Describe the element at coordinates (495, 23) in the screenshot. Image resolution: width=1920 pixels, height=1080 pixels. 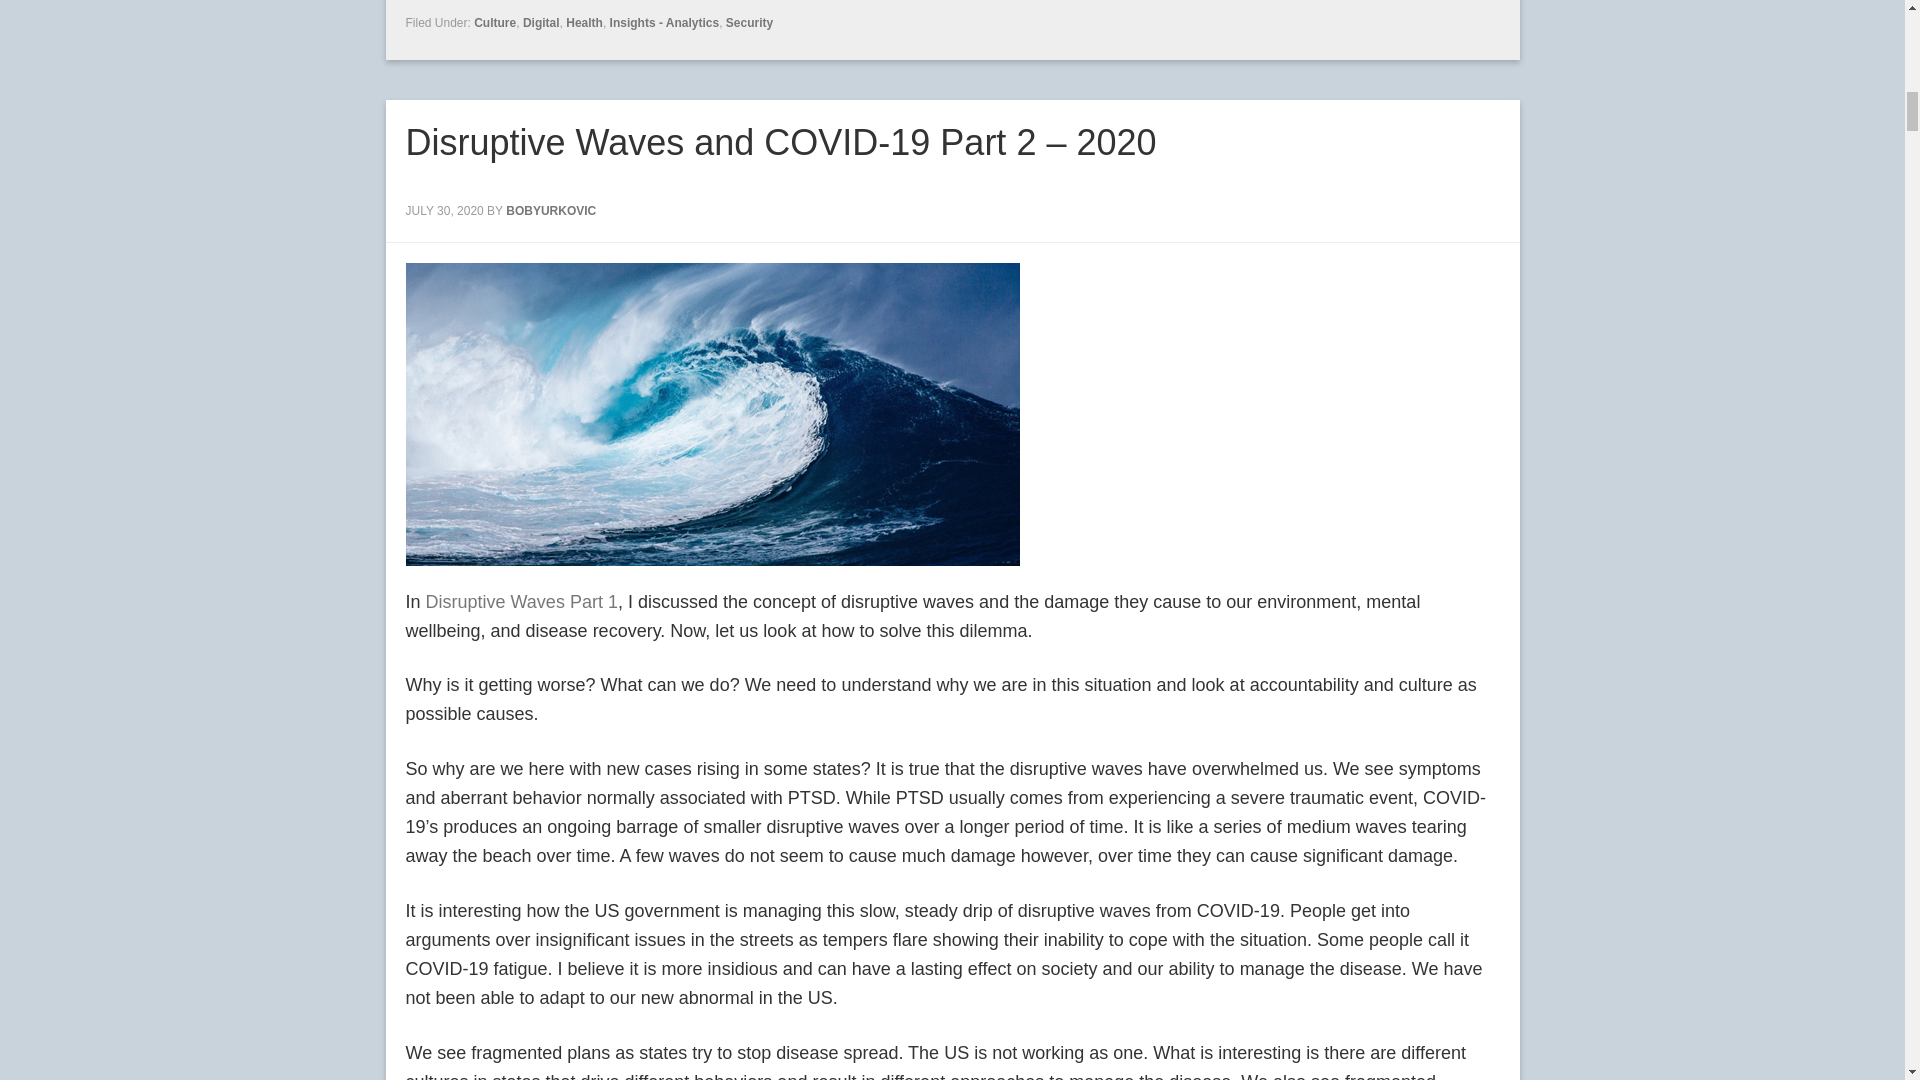
I see `Culture` at that location.